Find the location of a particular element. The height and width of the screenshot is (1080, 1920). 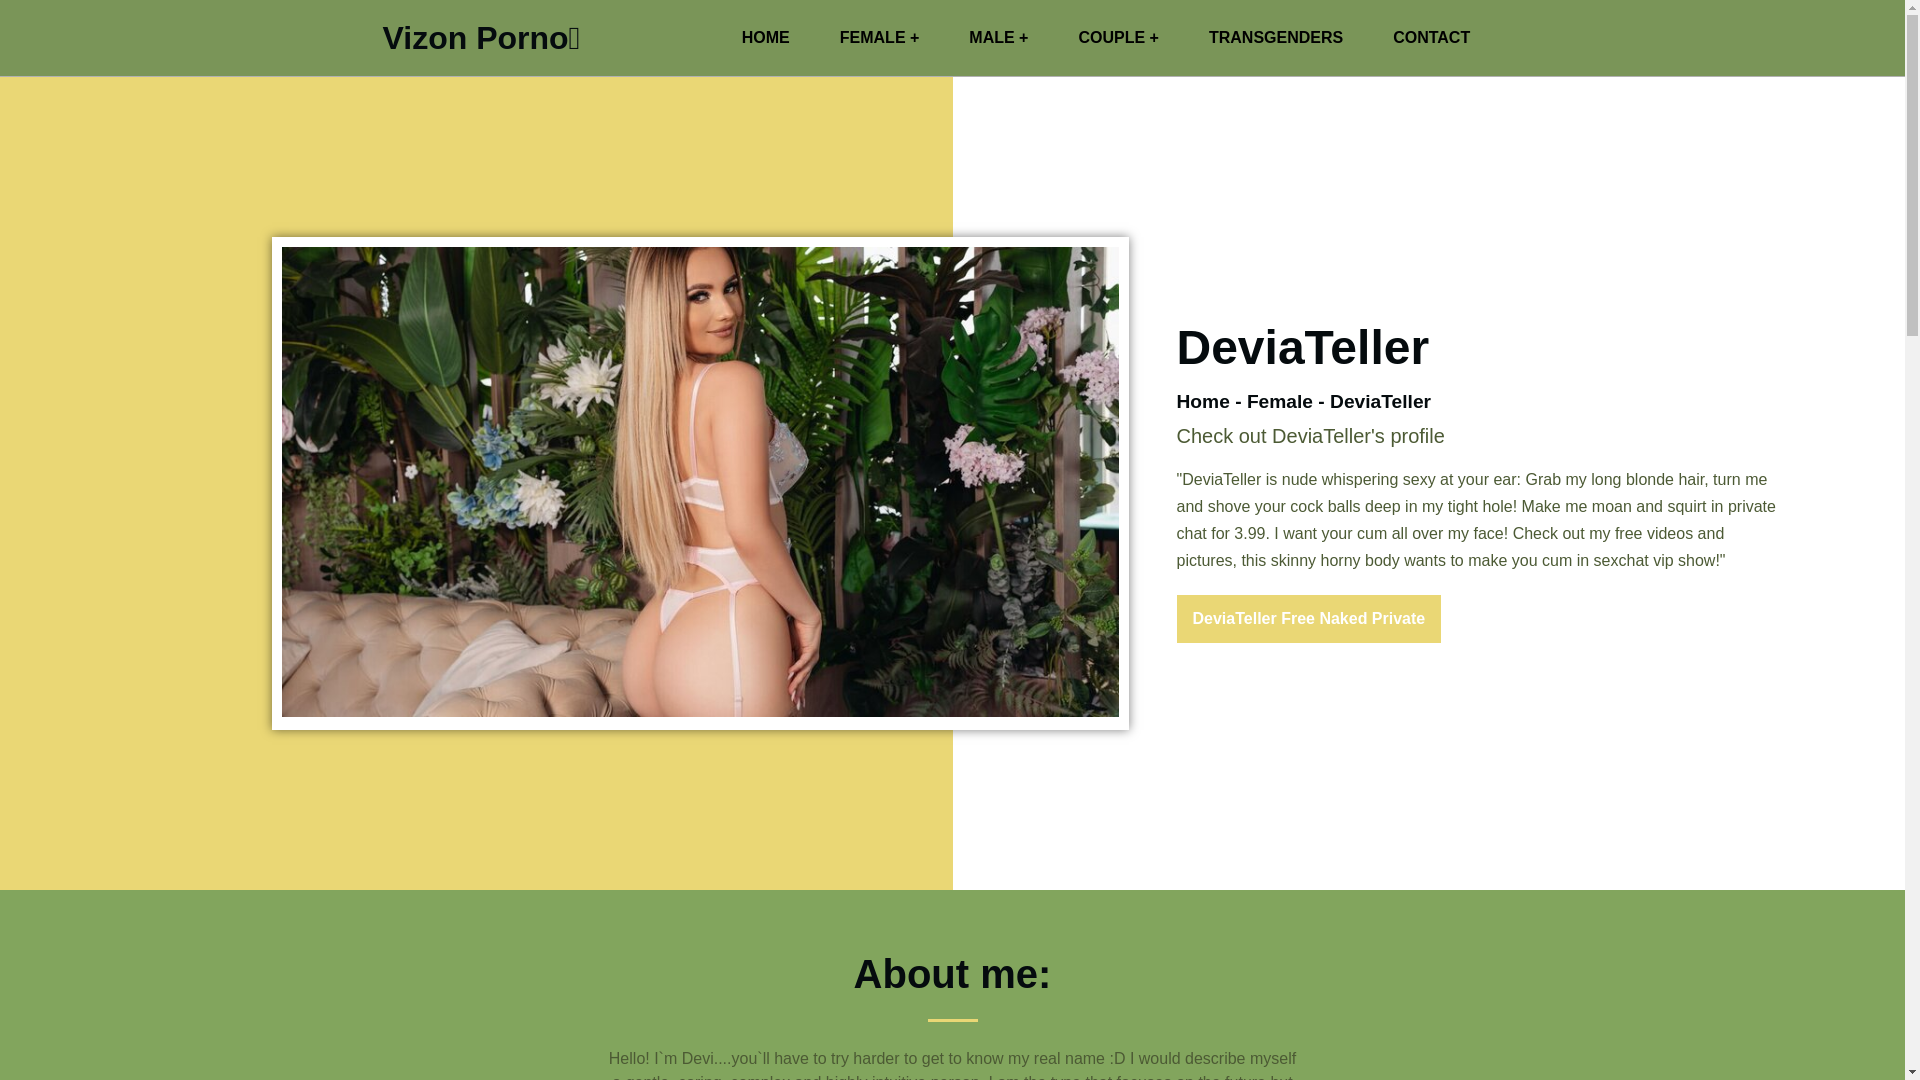

Female is located at coordinates (1280, 400).